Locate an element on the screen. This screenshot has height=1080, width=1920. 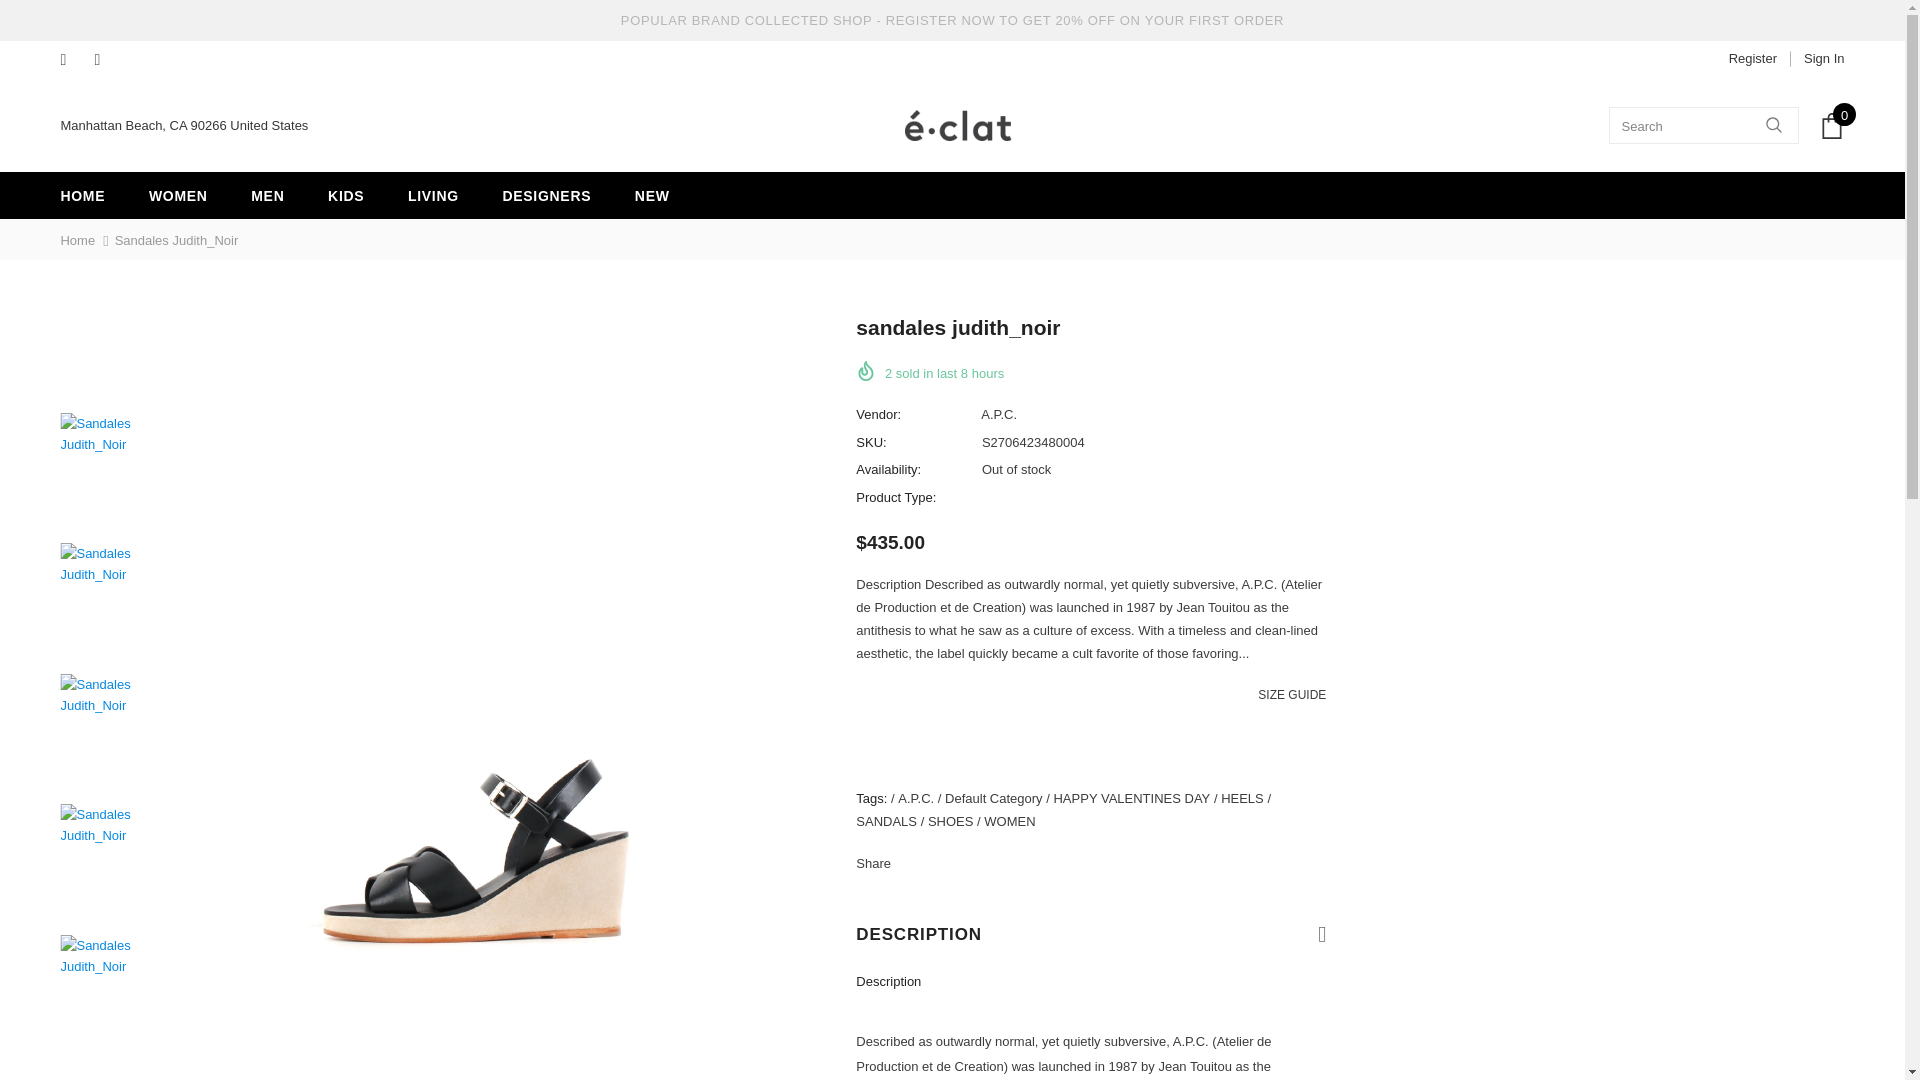
0 is located at coordinates (1832, 125).